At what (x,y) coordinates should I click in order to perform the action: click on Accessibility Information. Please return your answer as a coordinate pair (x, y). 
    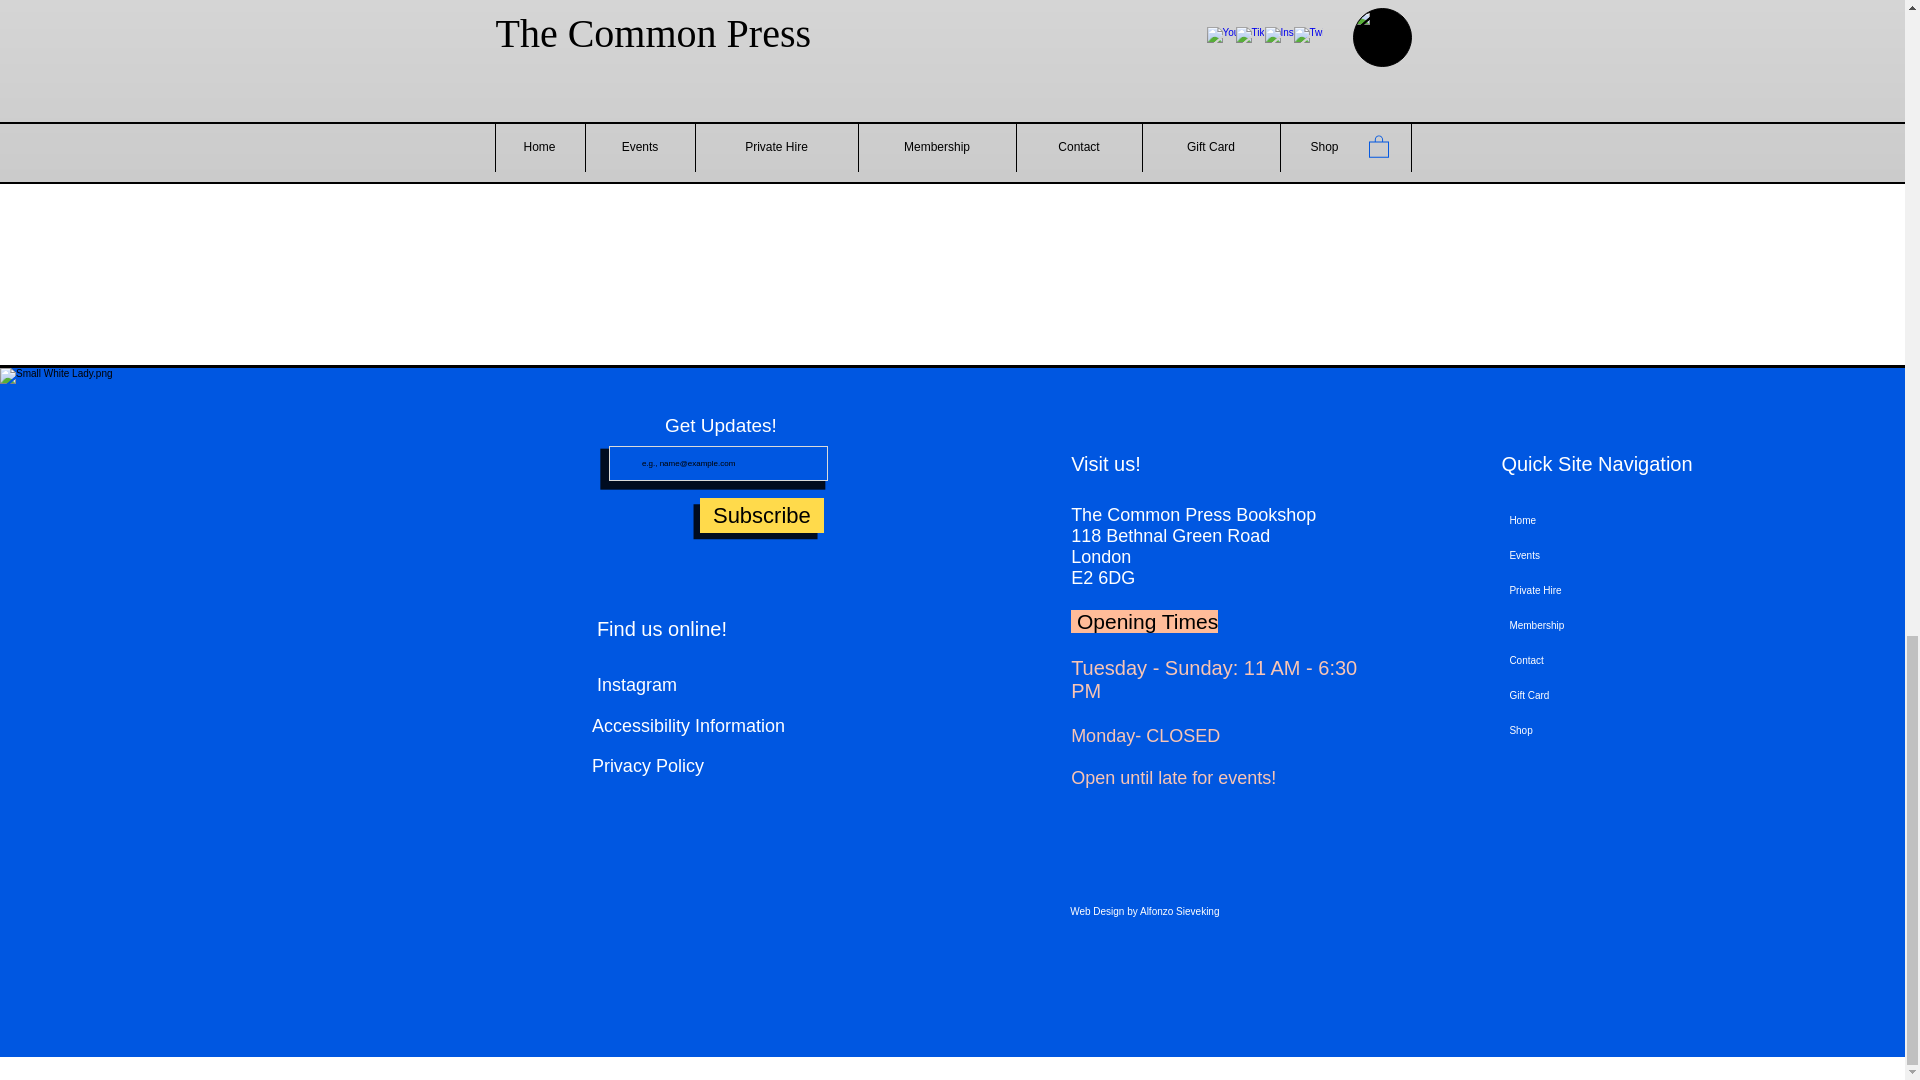
    Looking at the image, I should click on (688, 726).